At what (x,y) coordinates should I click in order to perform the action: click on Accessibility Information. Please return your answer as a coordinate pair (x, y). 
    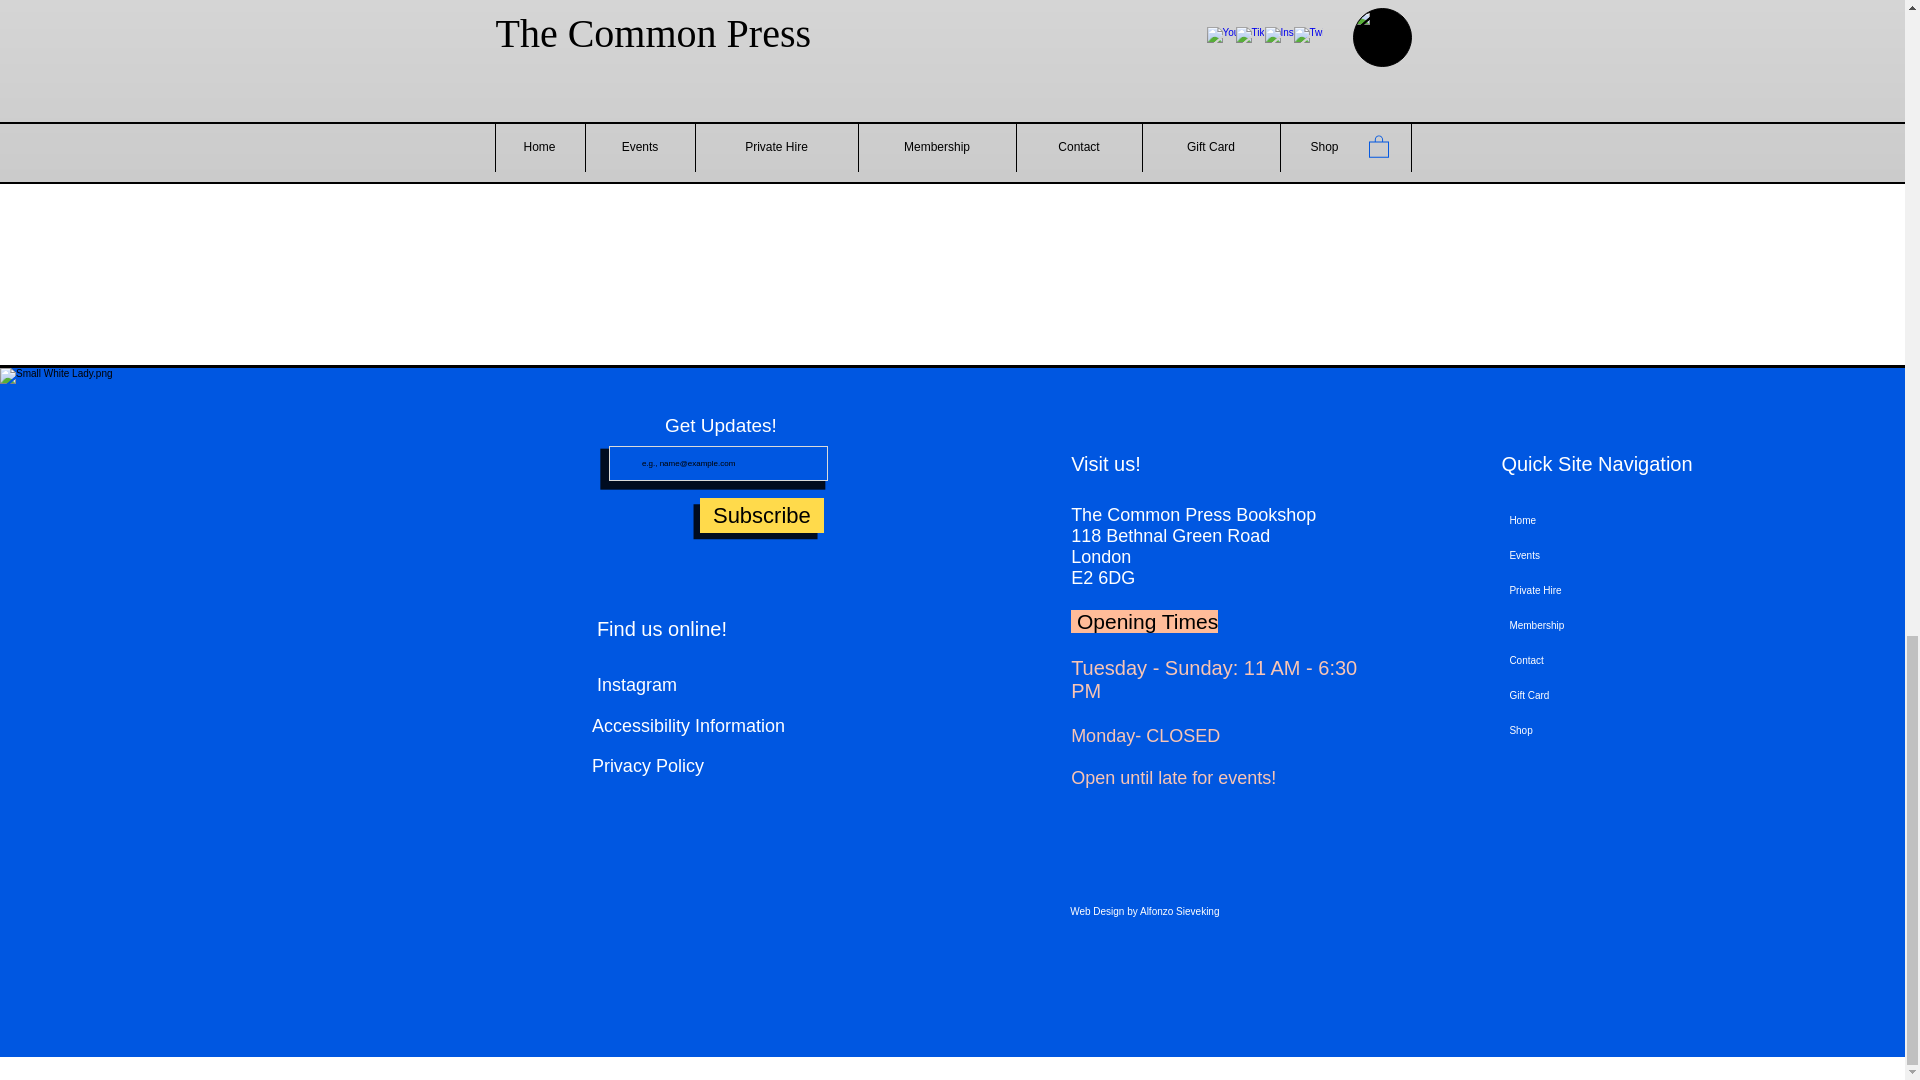
    Looking at the image, I should click on (688, 726).